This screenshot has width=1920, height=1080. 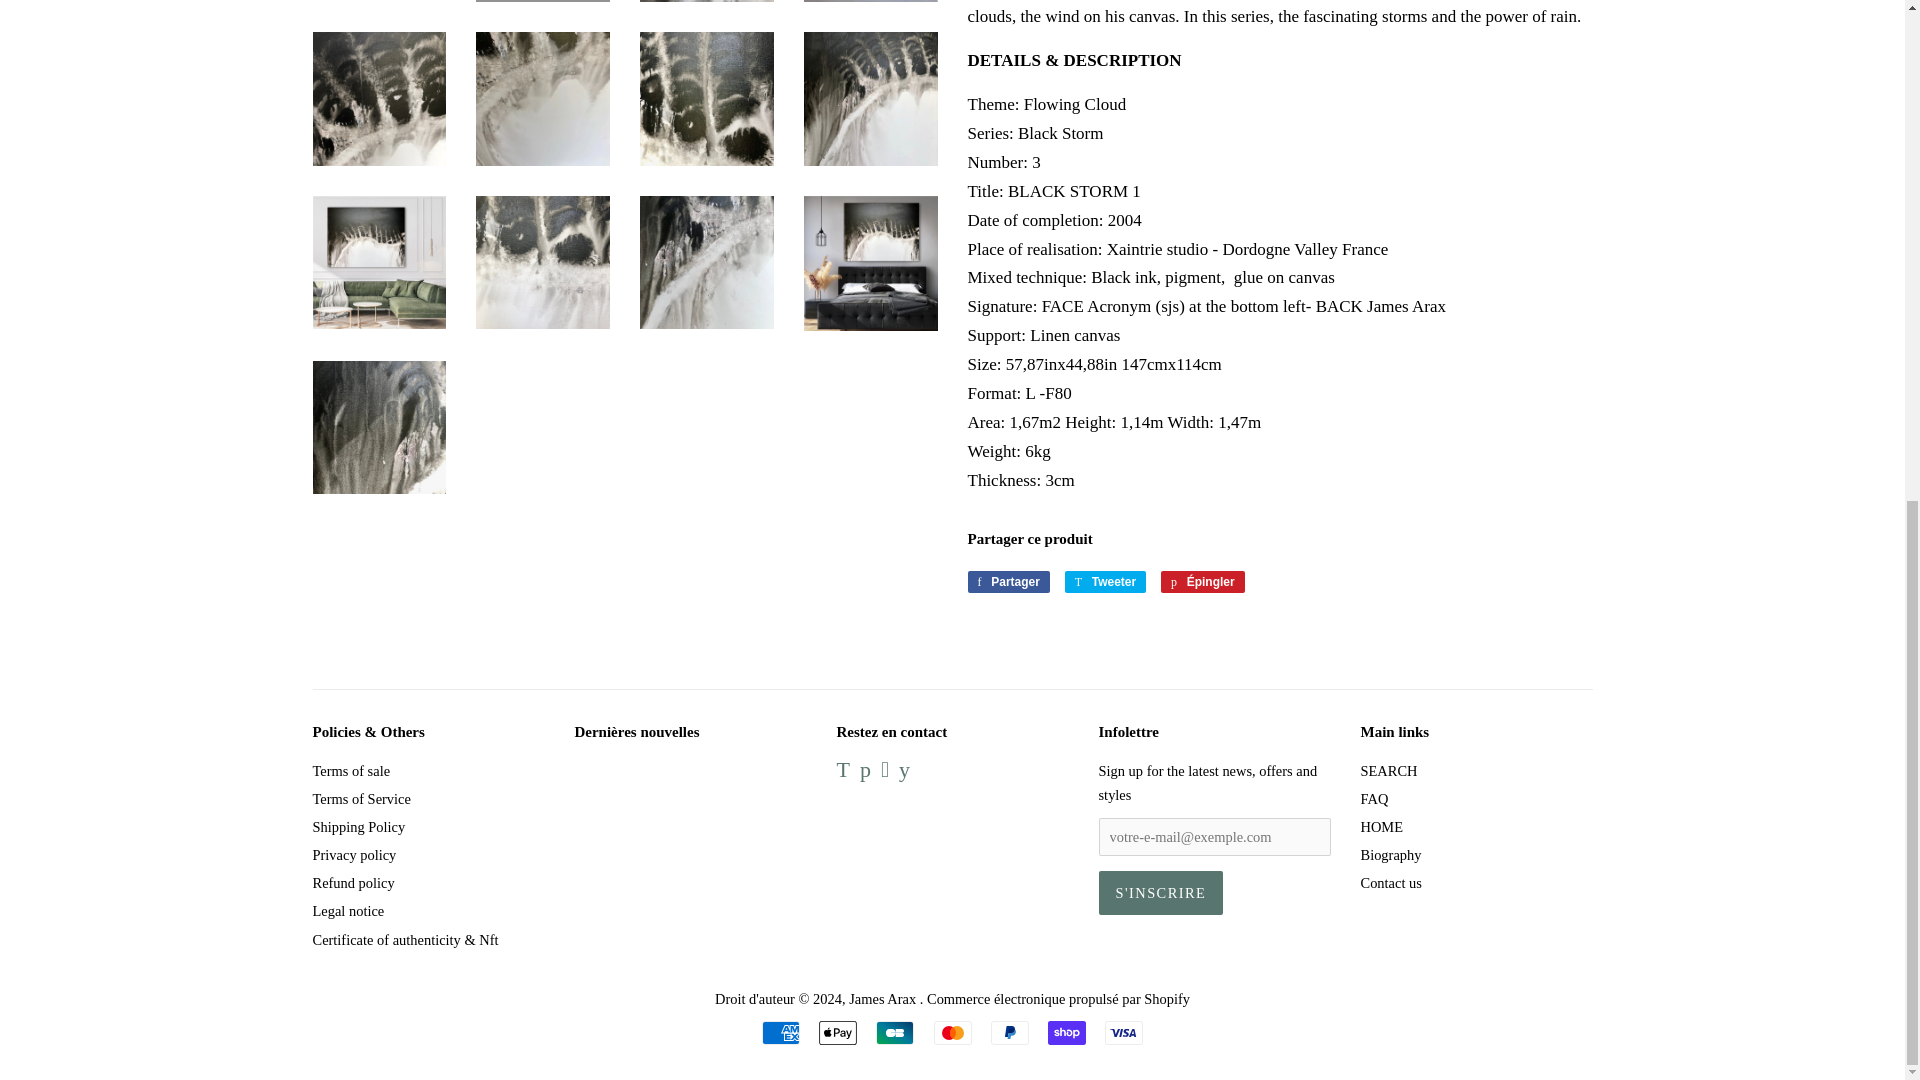 What do you see at coordinates (1106, 582) in the screenshot?
I see `Tweeter sur Twitter` at bounding box center [1106, 582].